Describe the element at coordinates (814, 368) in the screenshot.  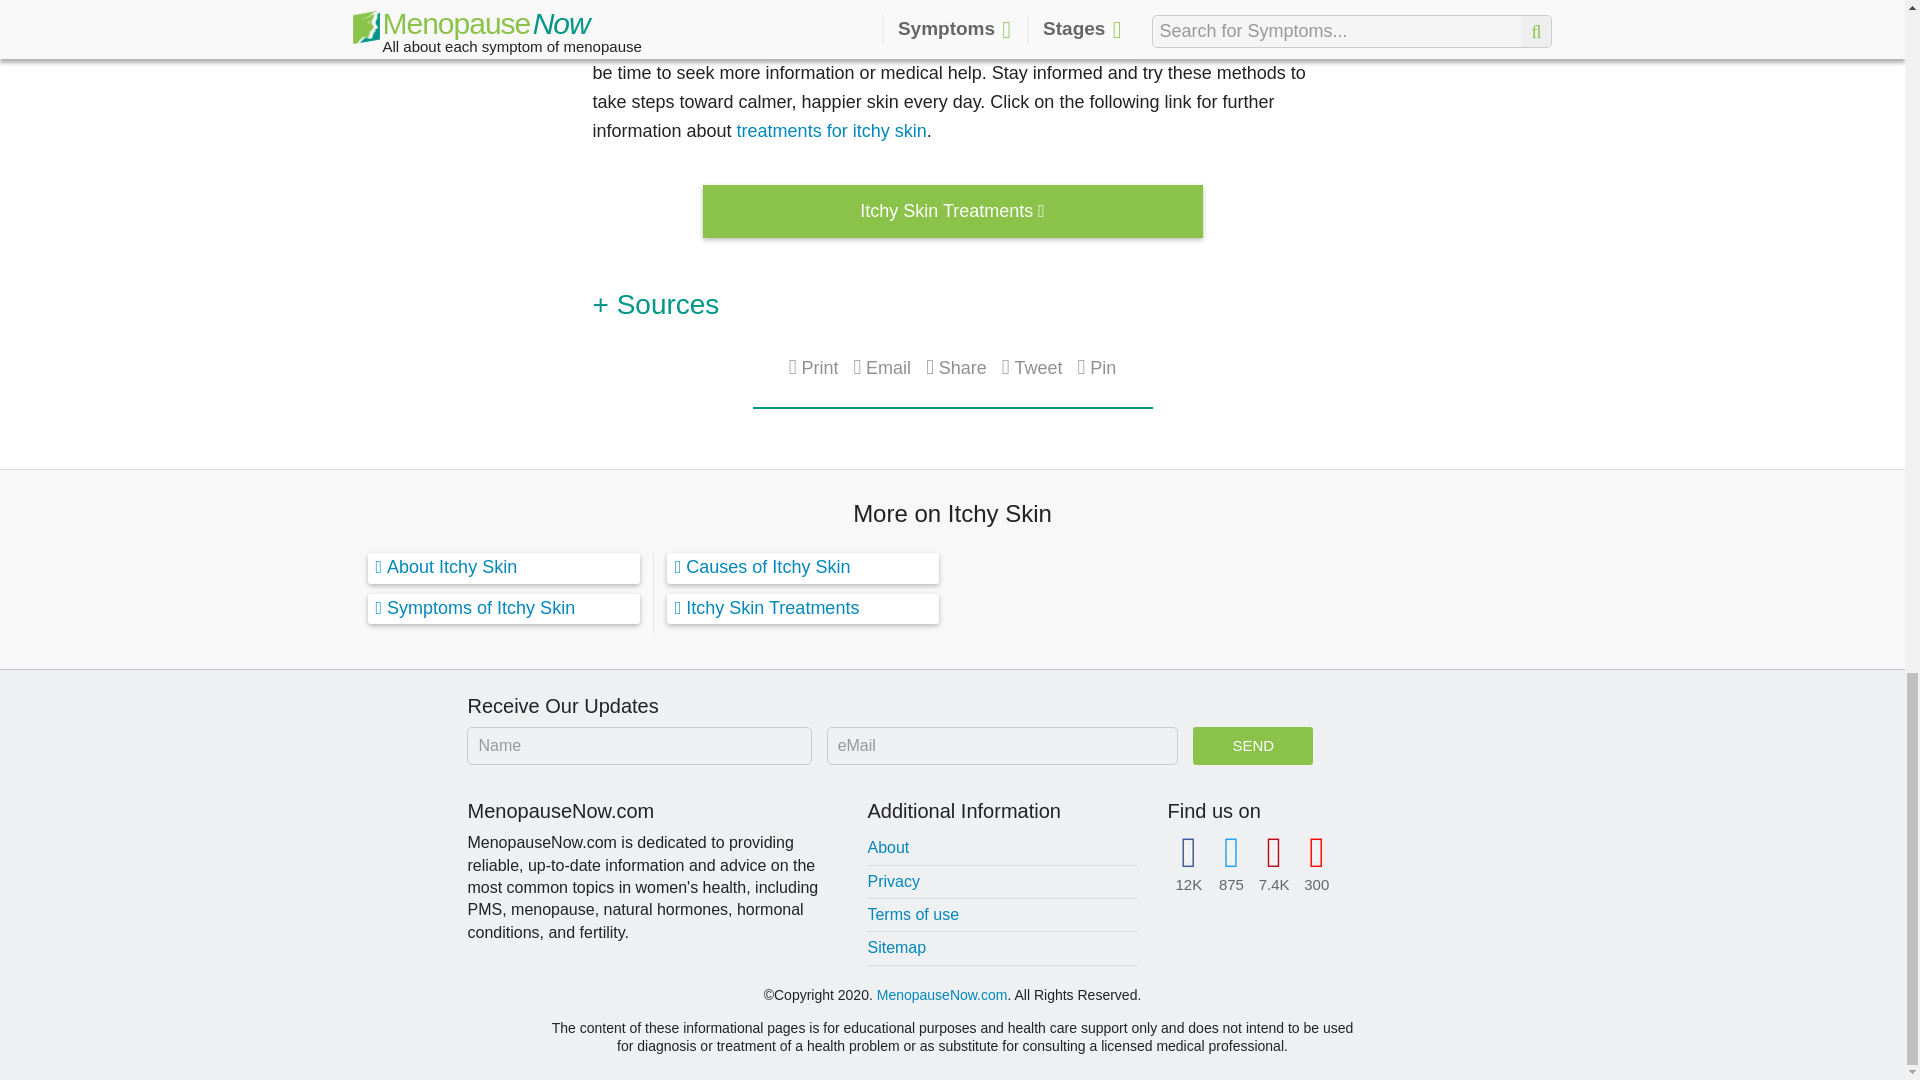
I see `Print this page` at that location.